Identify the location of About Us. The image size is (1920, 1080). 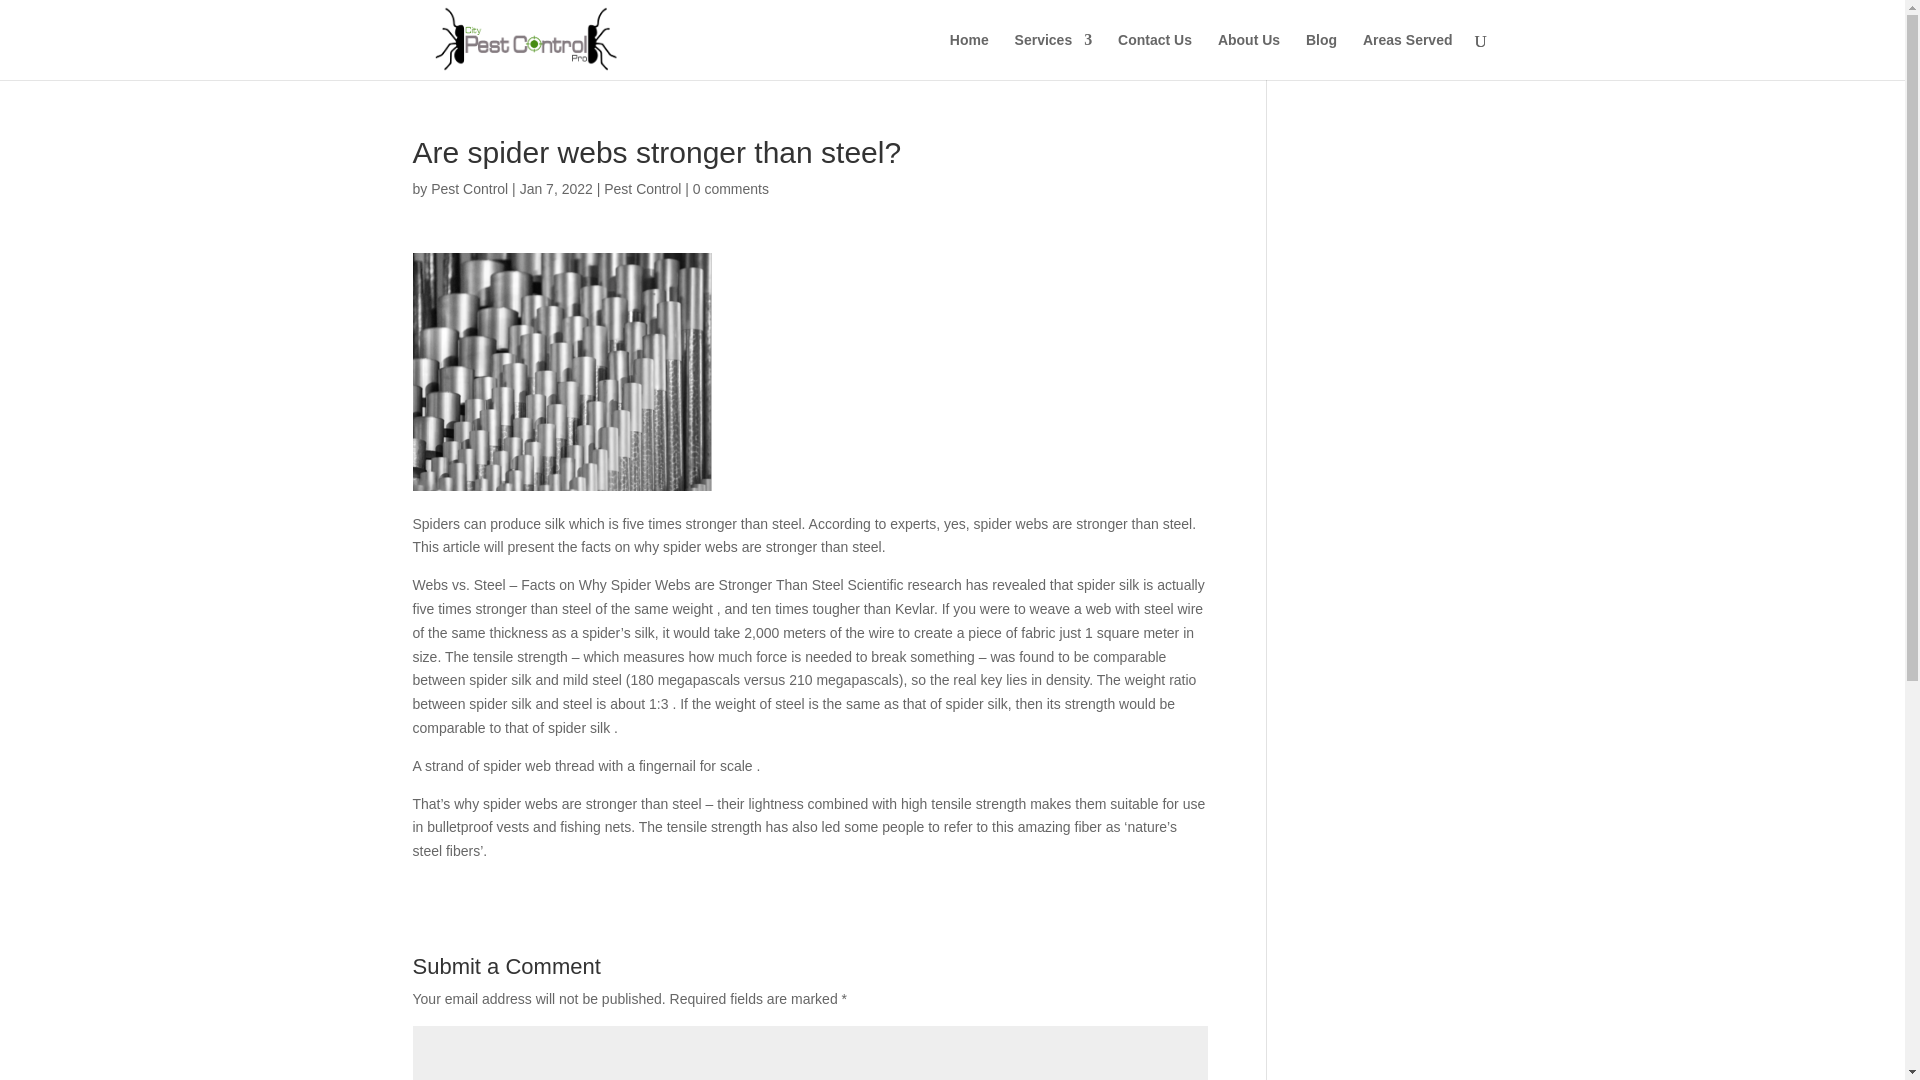
(1248, 56).